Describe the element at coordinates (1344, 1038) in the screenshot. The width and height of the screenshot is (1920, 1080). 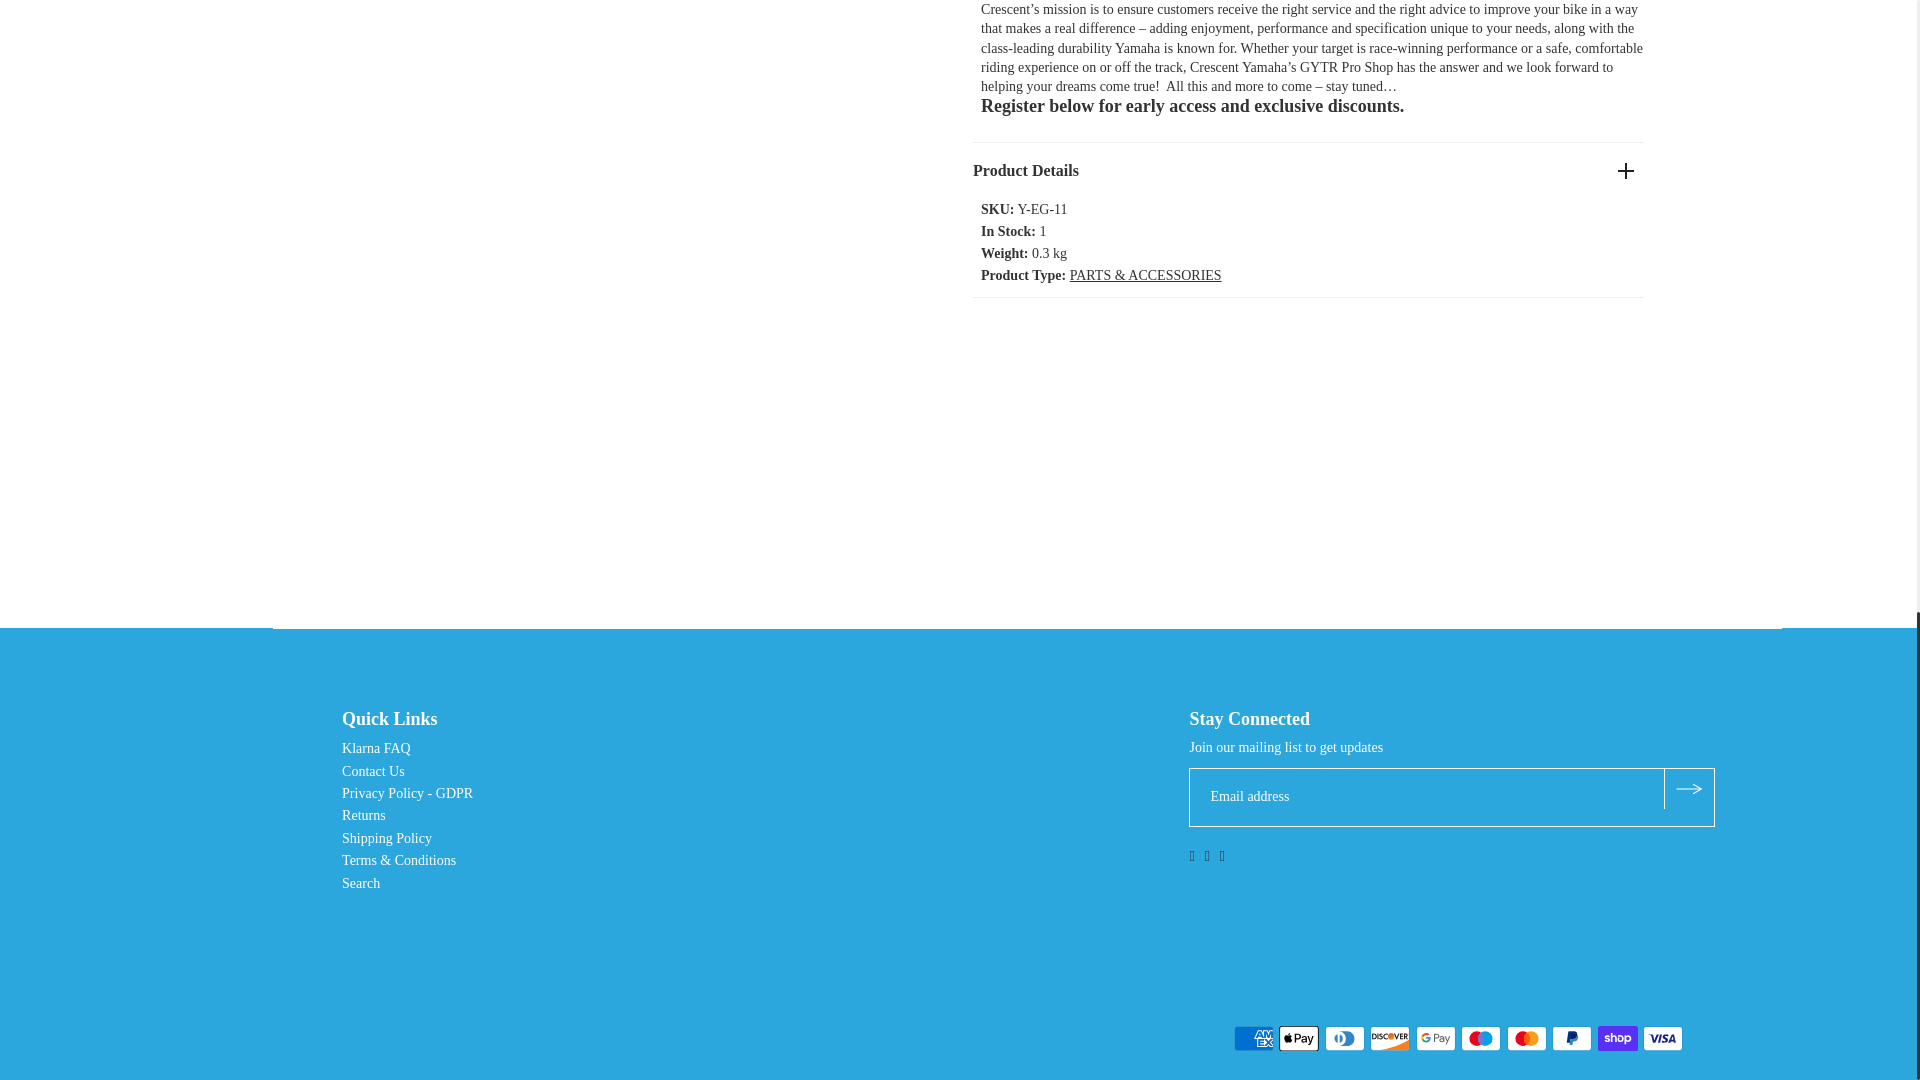
I see `Diners Club` at that location.